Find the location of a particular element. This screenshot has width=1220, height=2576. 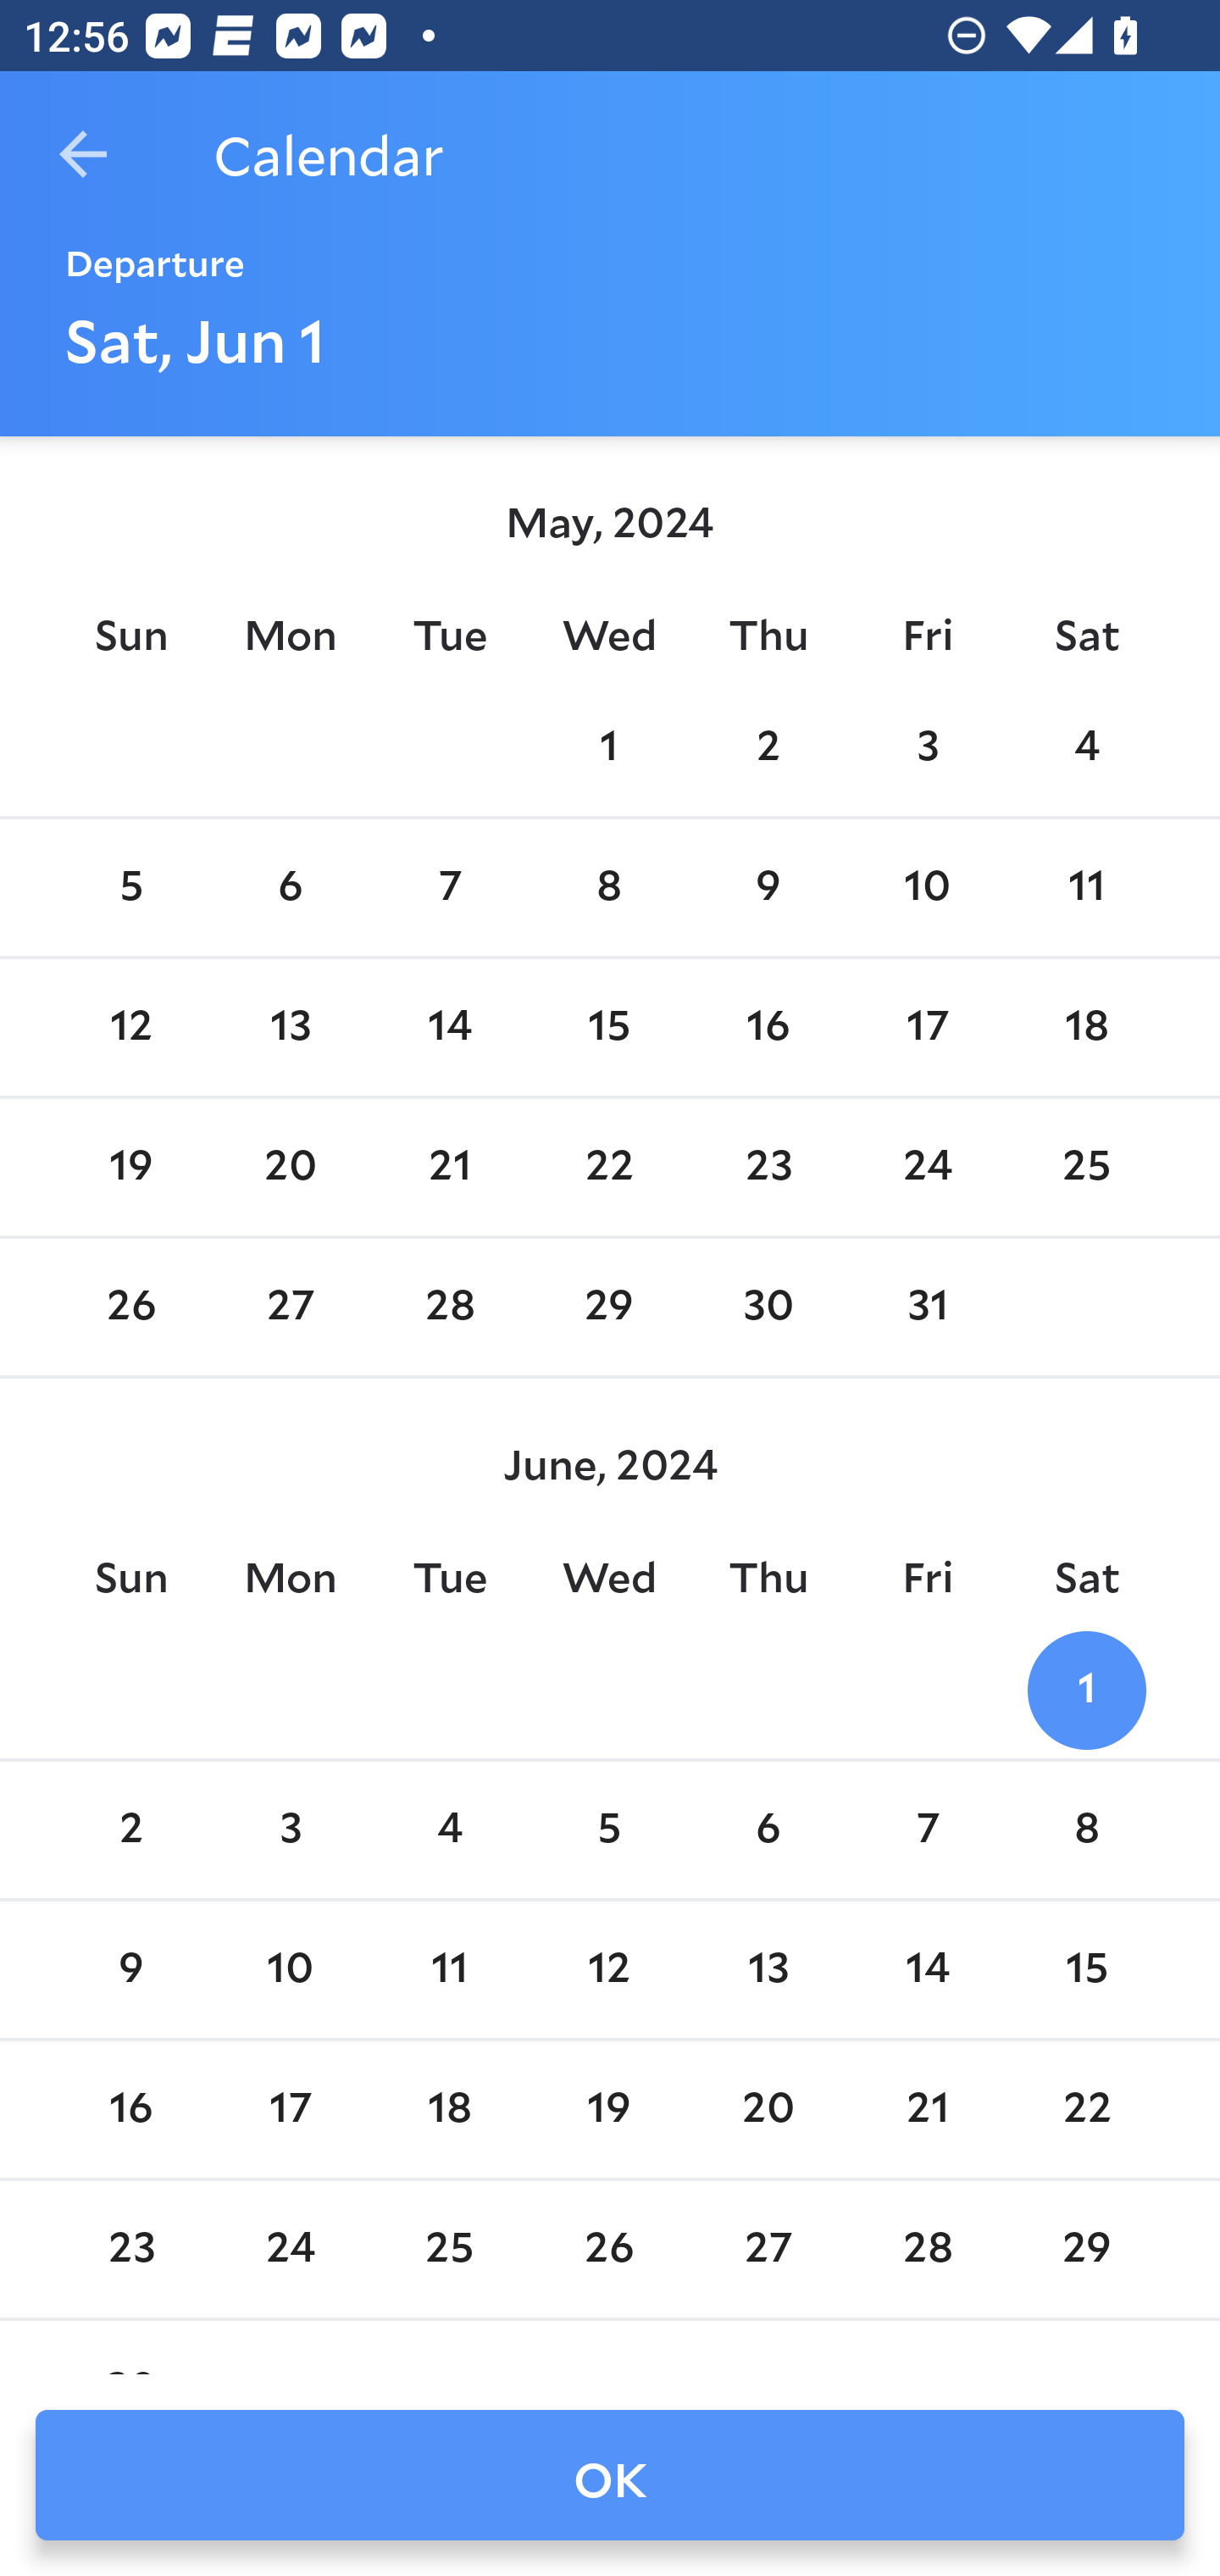

6 is located at coordinates (768, 1831).